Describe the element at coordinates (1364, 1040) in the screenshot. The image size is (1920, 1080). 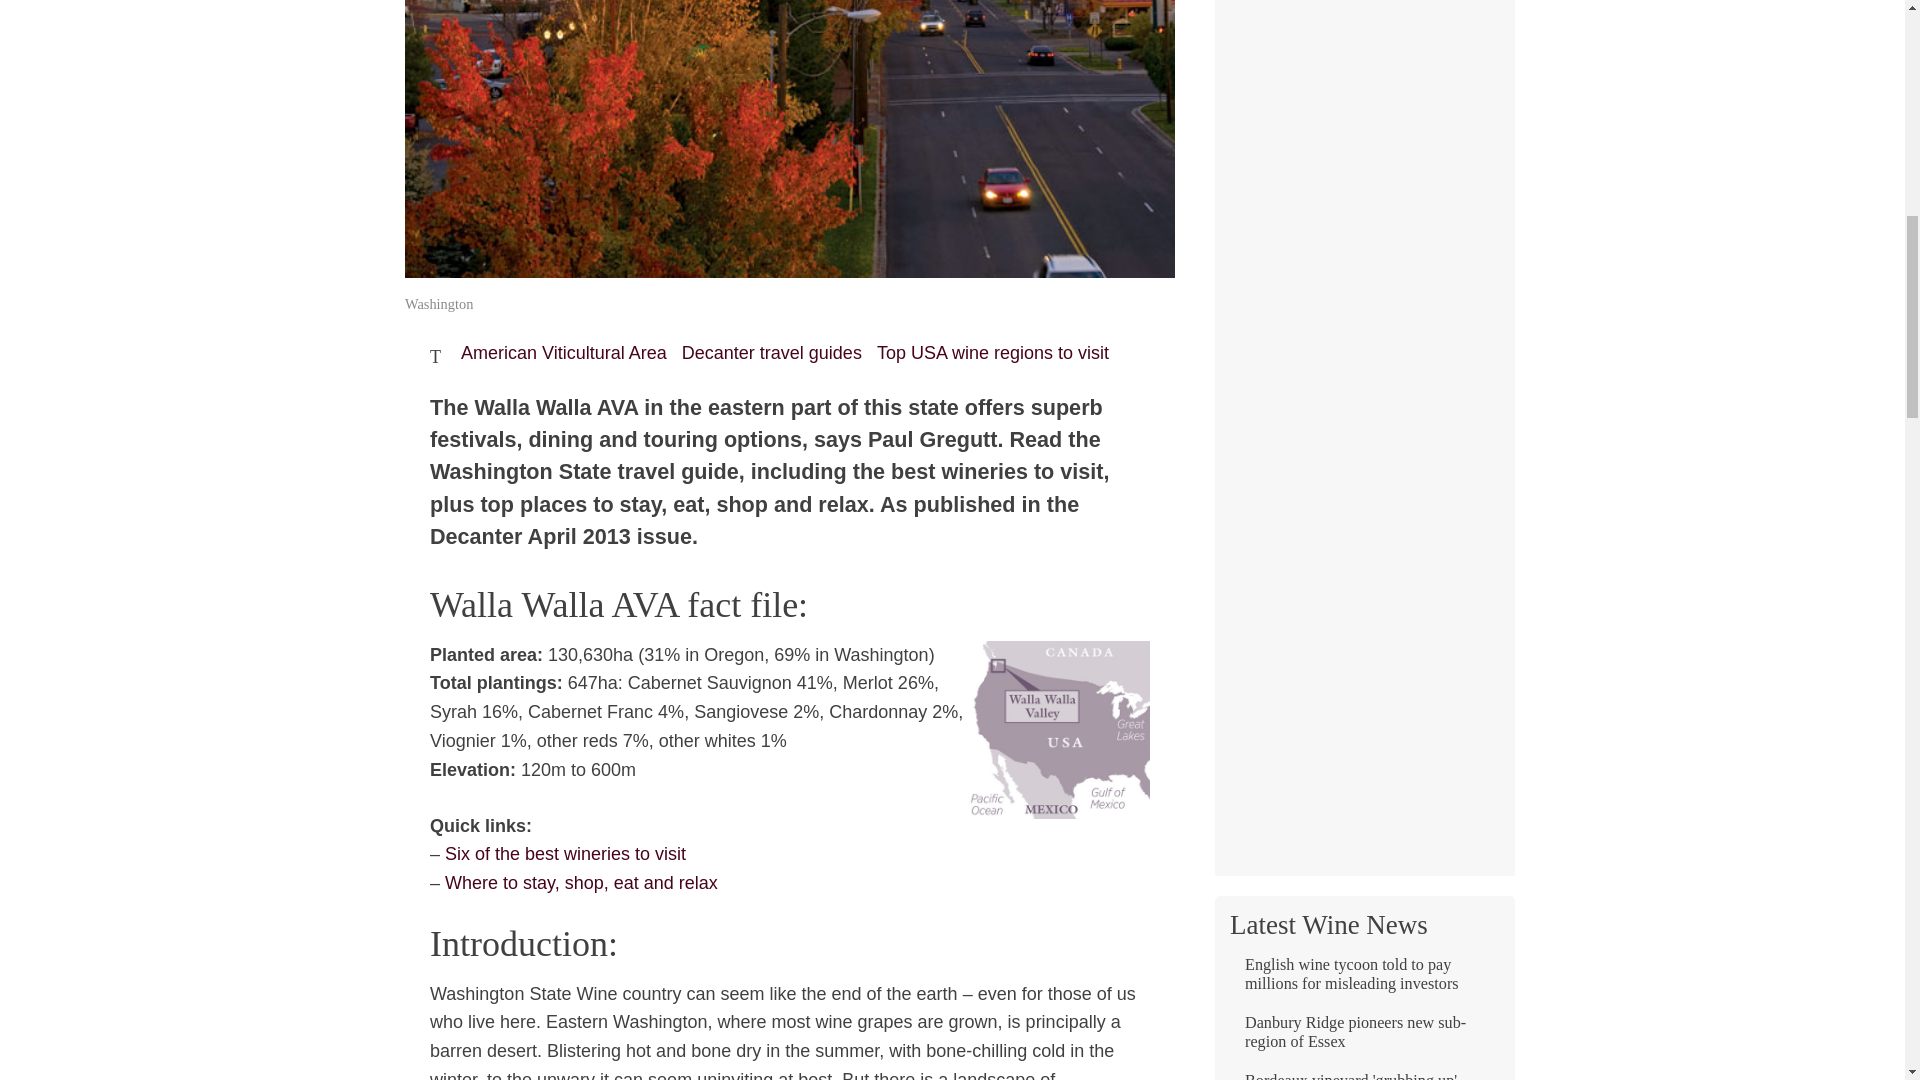
I see `Danbury Ridge pioneers new sub-region of Essex` at that location.